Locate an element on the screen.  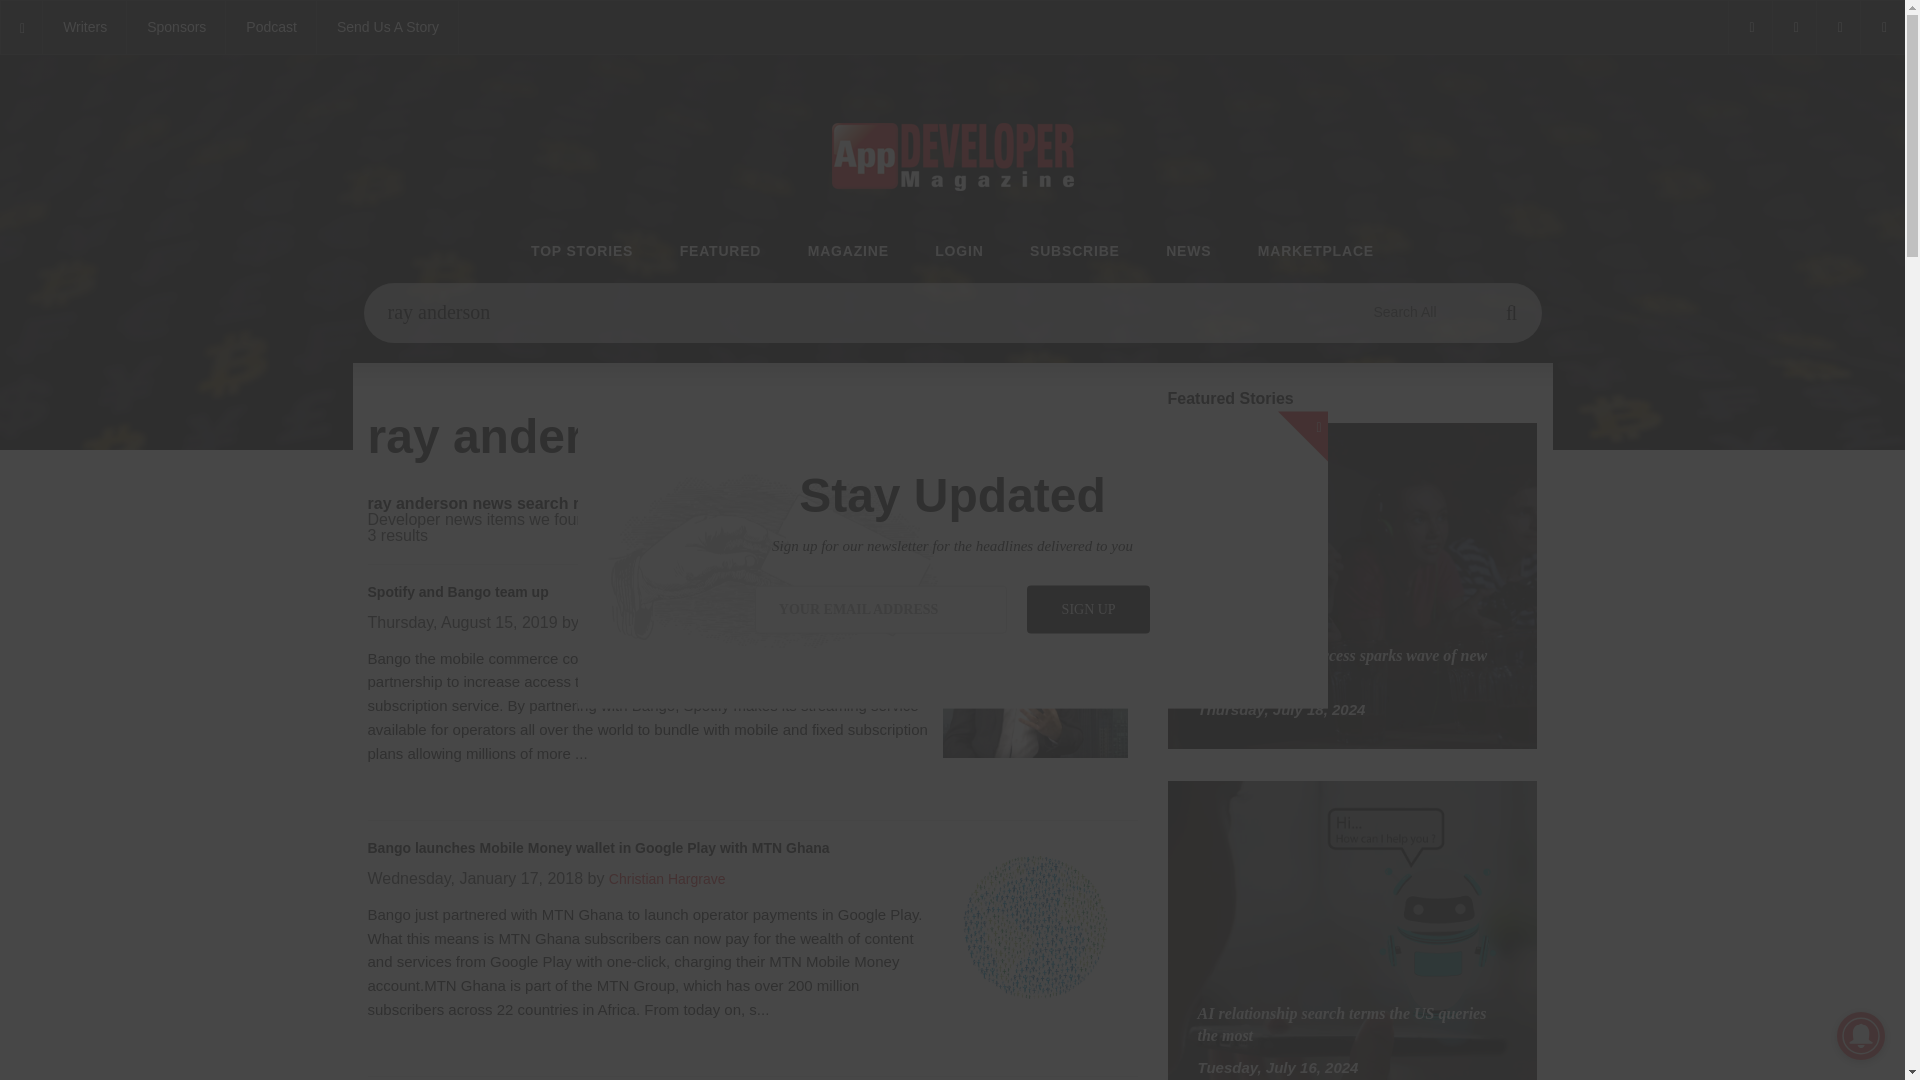
Our Writers is located at coordinates (84, 28).